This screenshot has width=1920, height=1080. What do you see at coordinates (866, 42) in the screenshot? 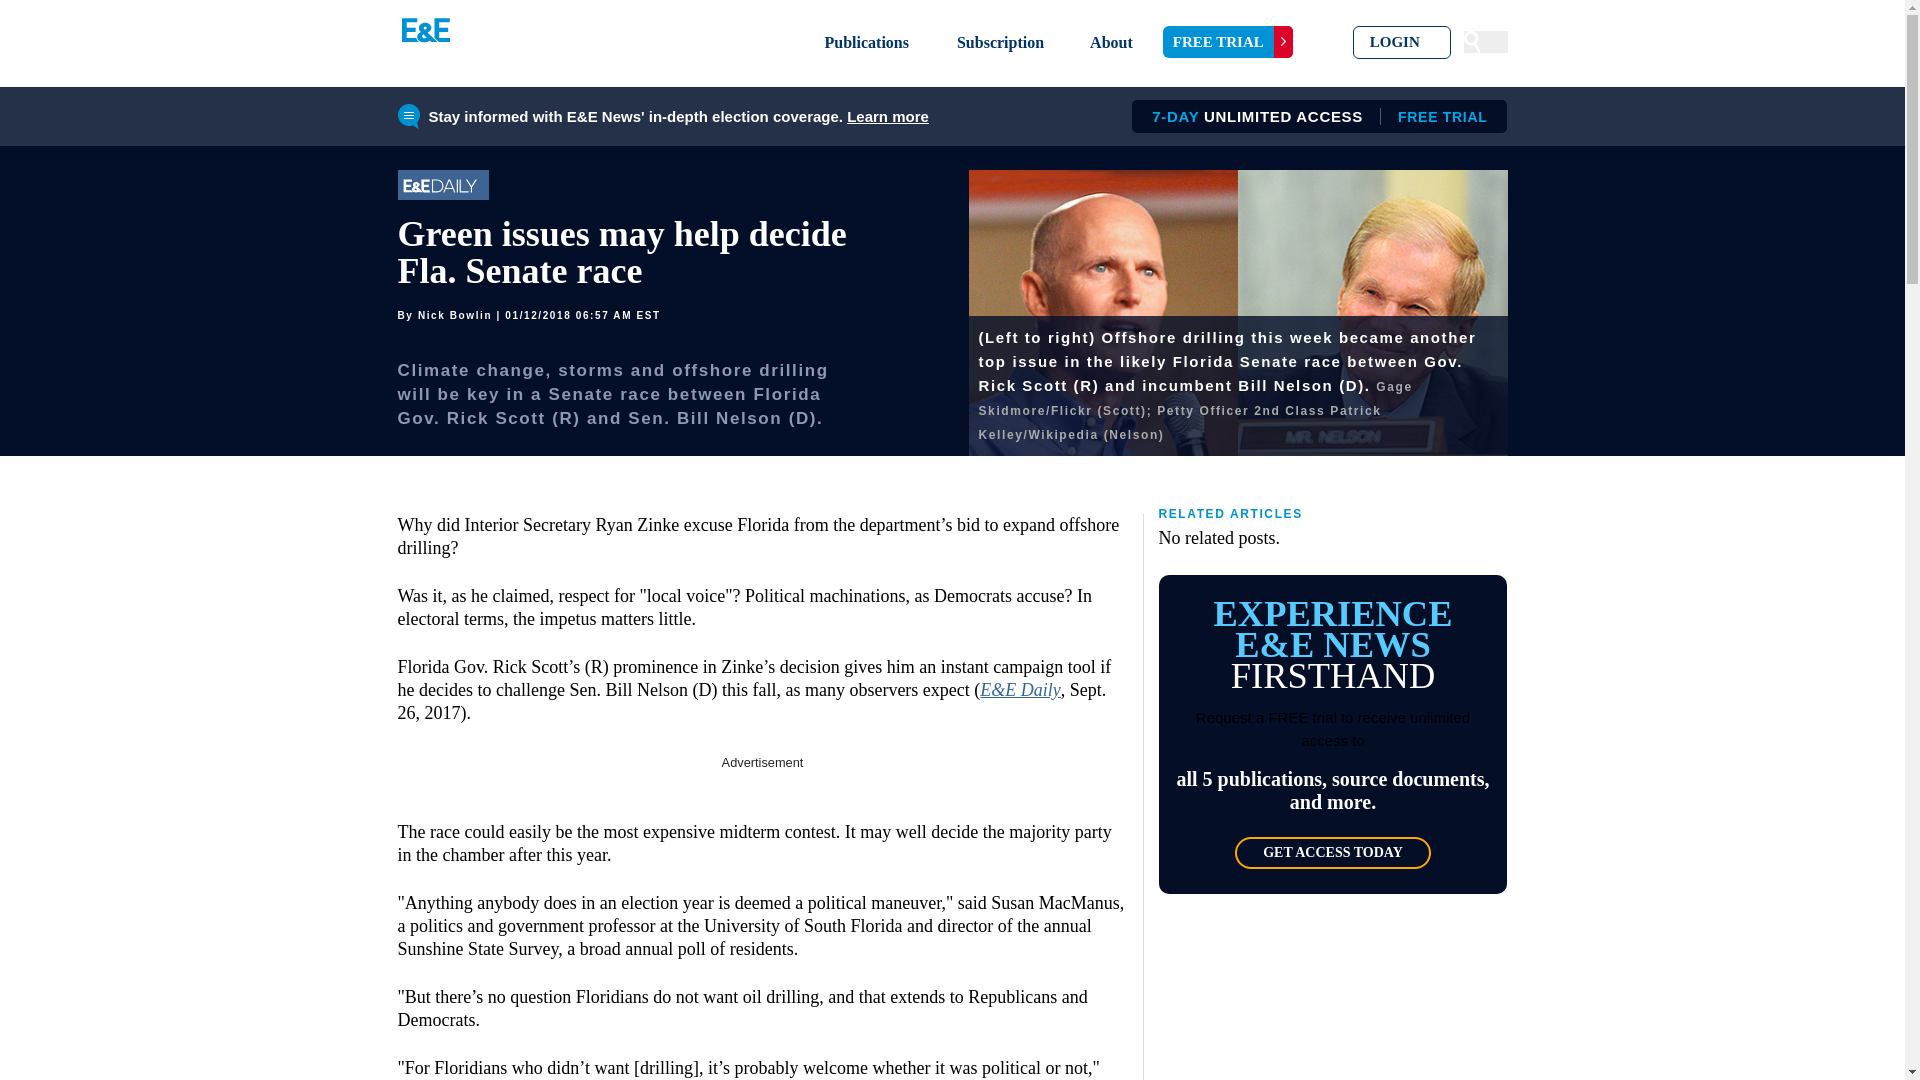
I see `Learn more` at bounding box center [866, 42].